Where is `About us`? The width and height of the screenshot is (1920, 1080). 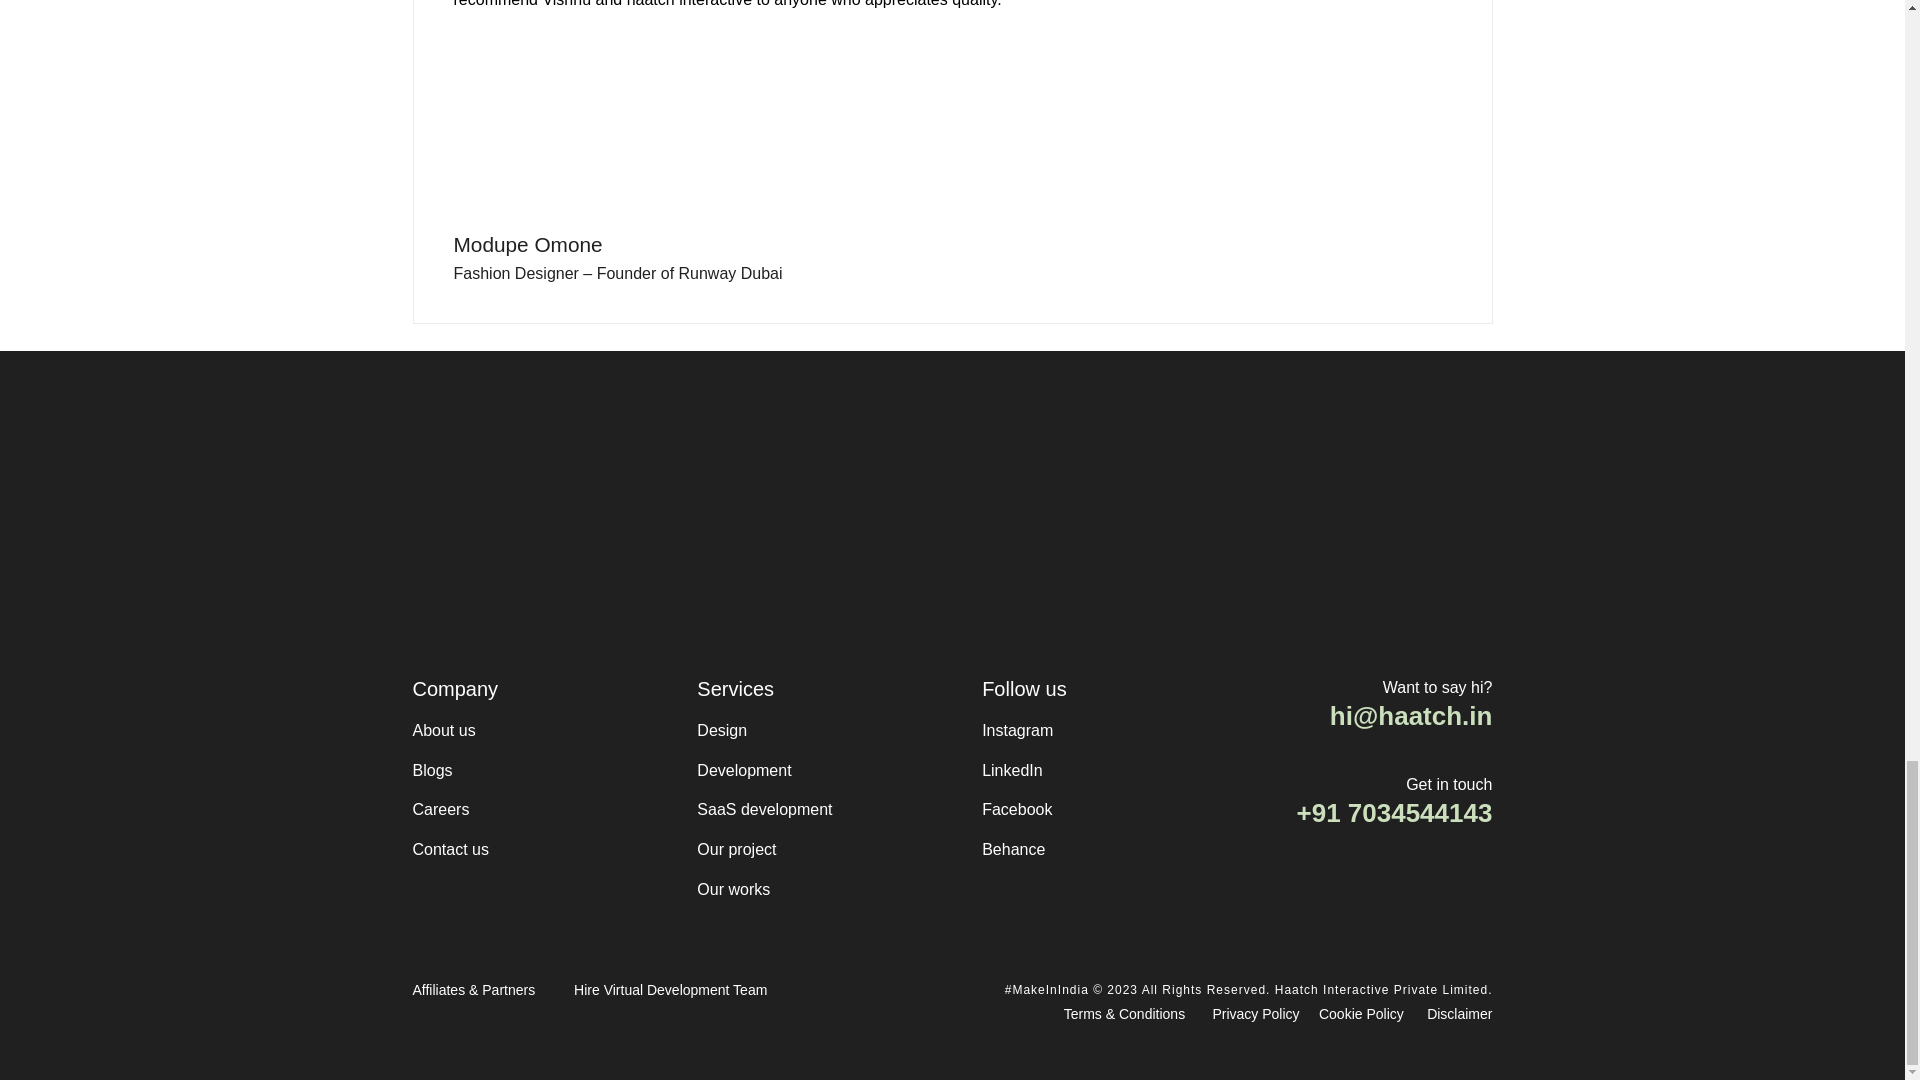
About us is located at coordinates (443, 731).